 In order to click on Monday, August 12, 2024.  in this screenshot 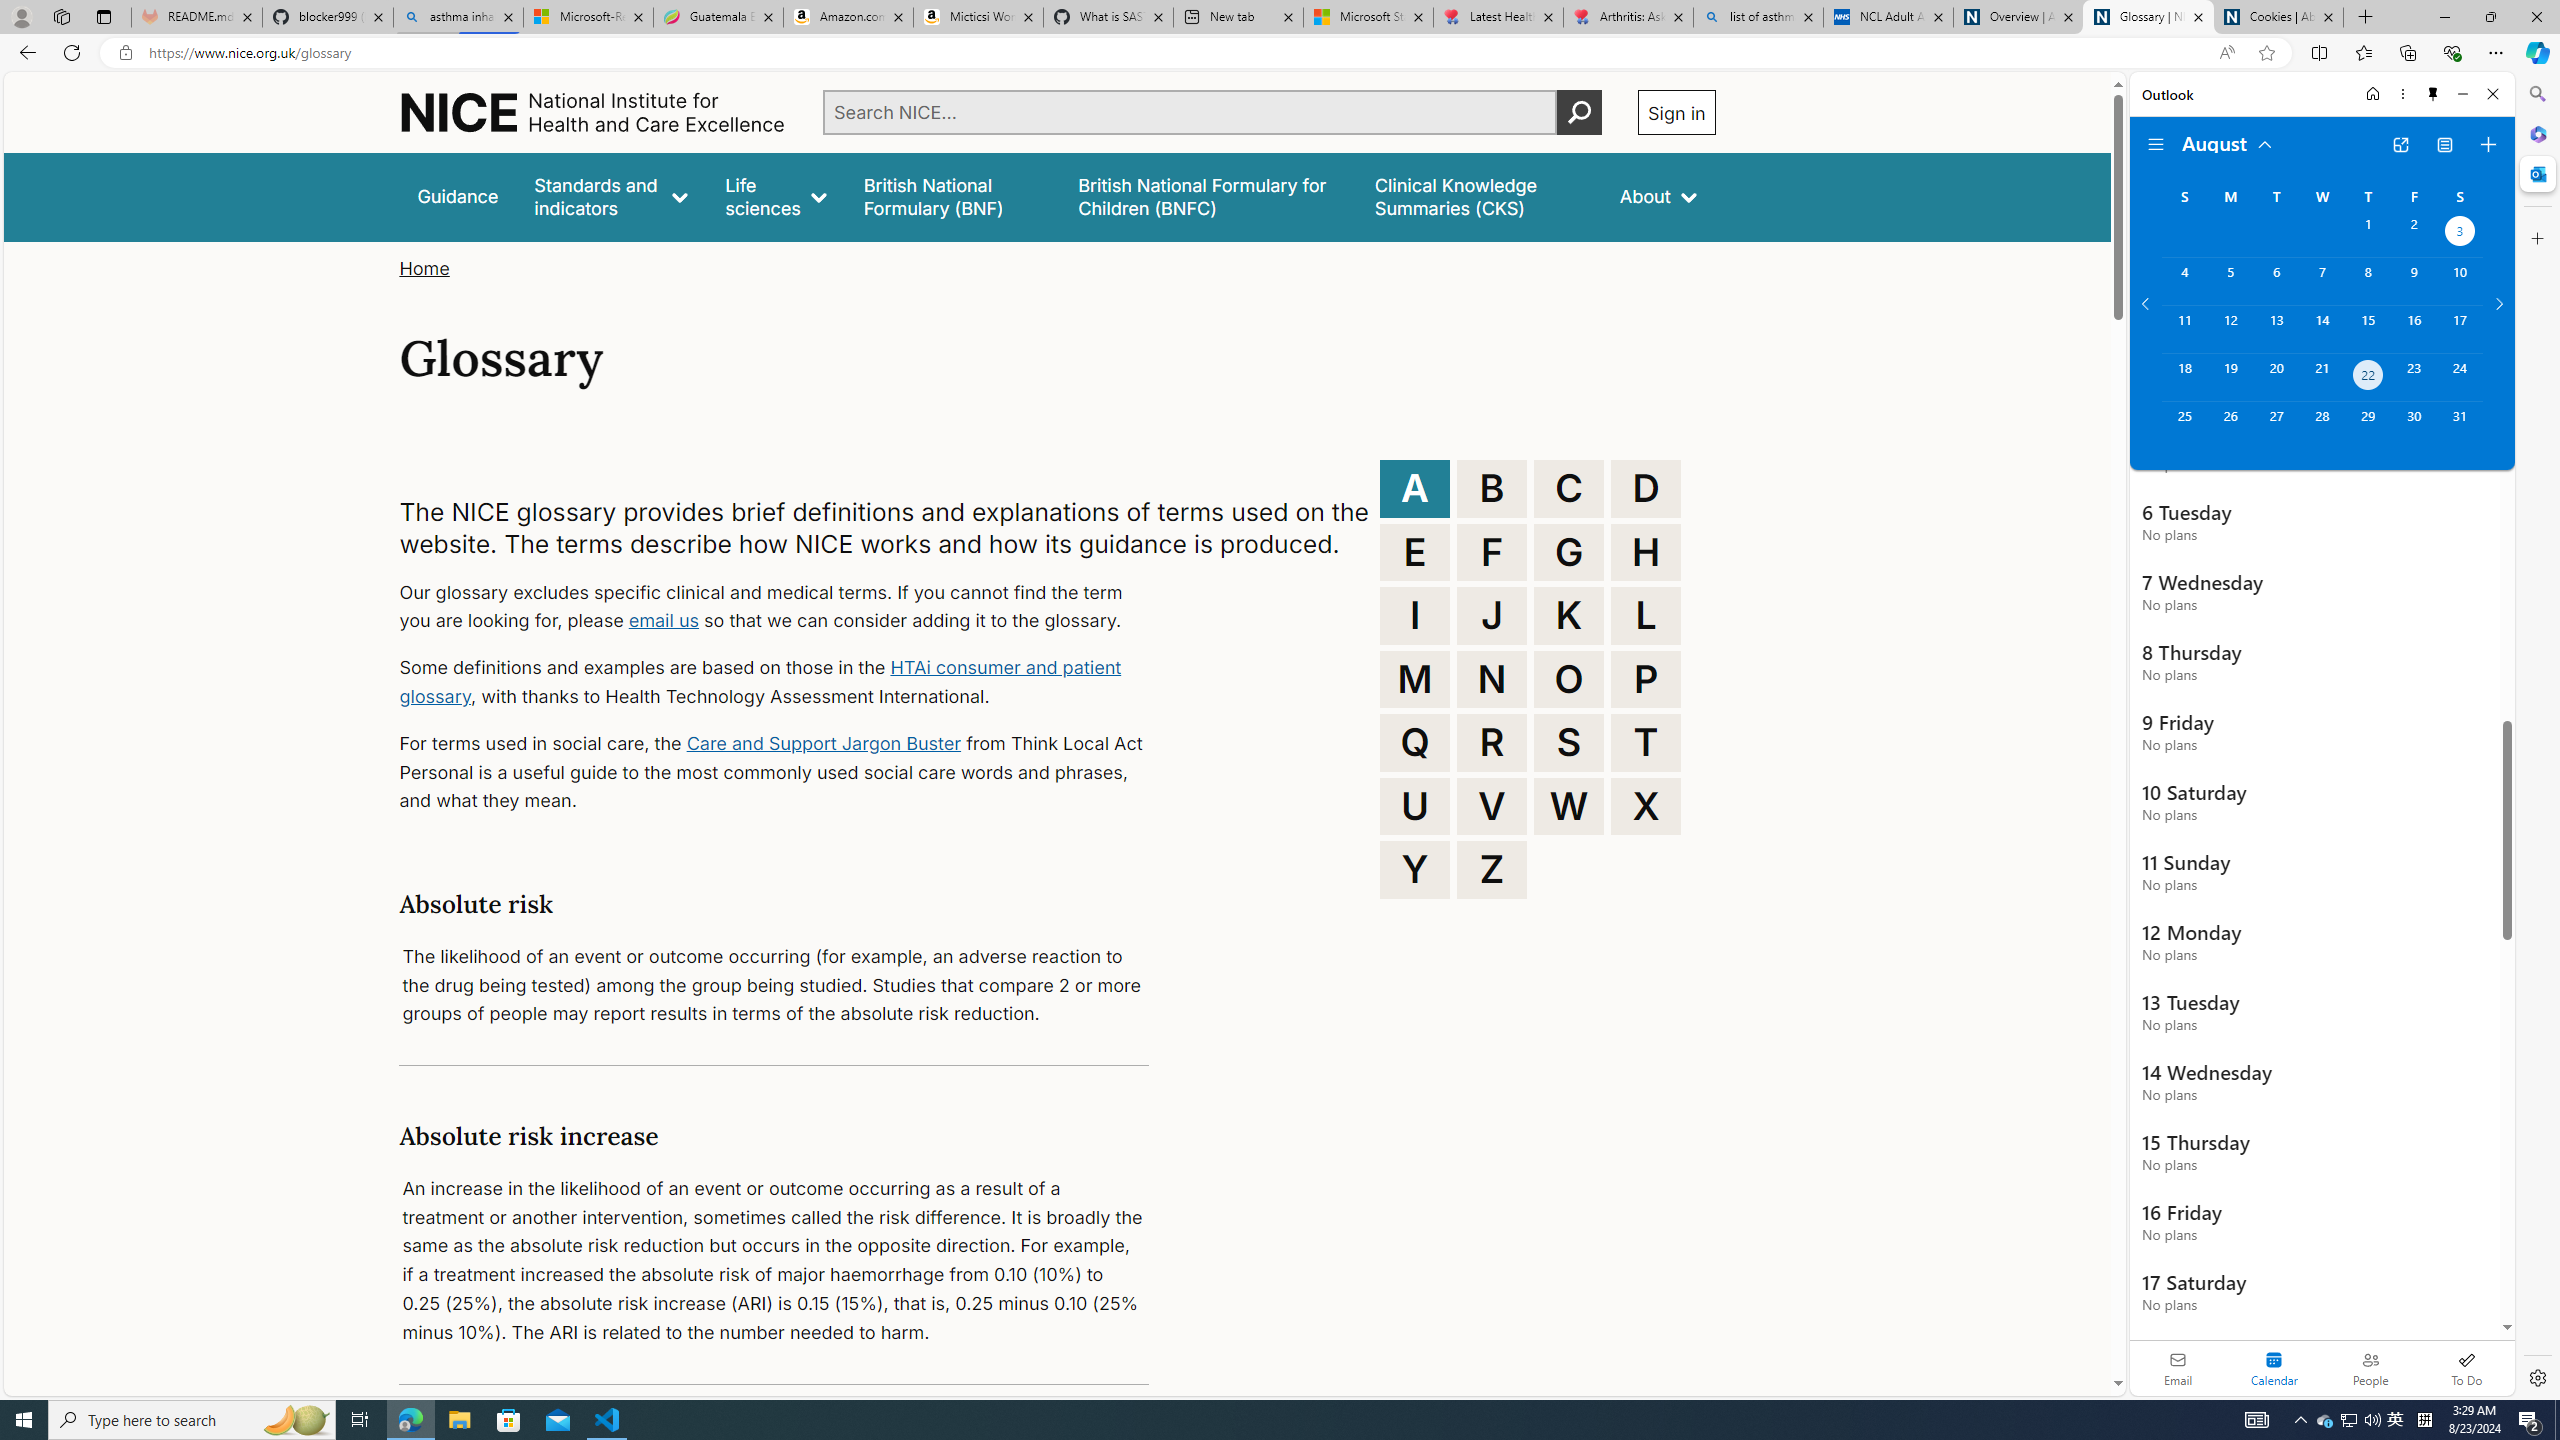, I will do `click(2229, 328)`.